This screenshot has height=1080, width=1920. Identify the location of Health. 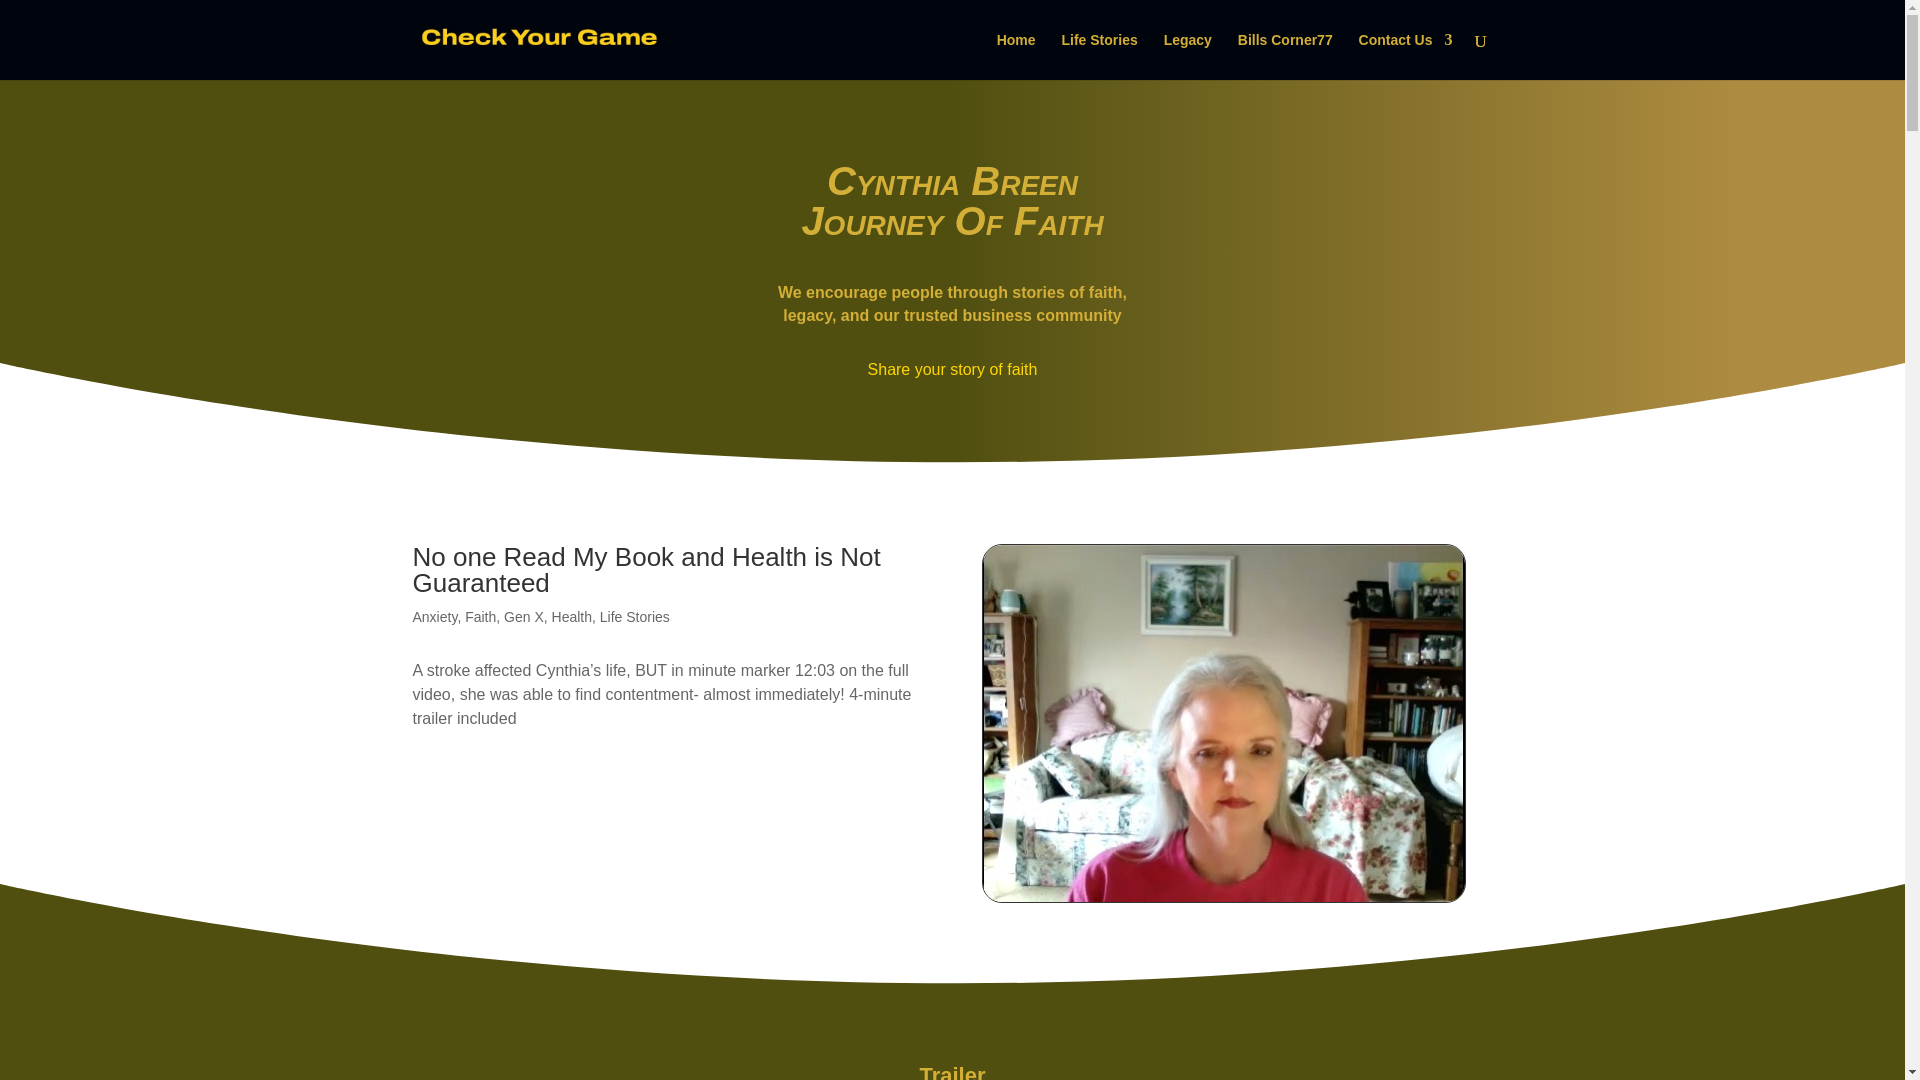
(572, 617).